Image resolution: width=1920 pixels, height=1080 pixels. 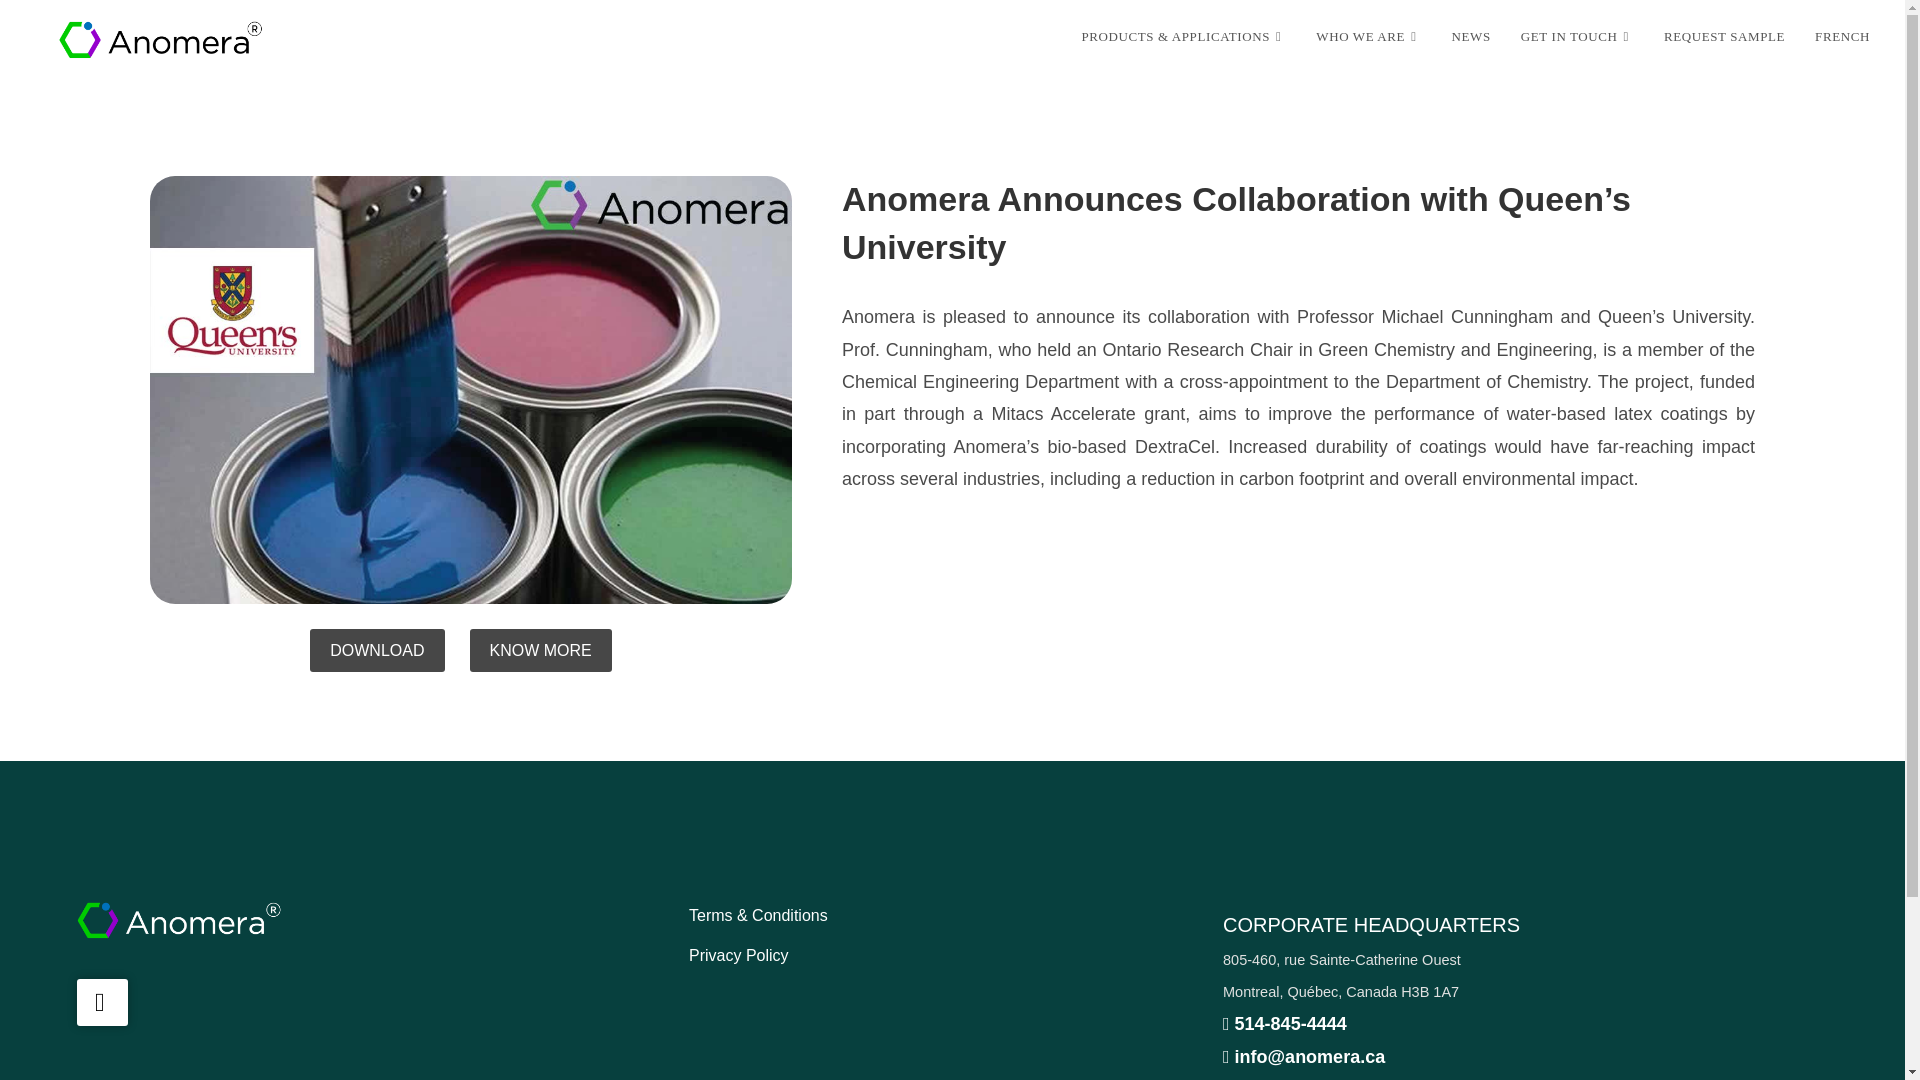 I want to click on 514-845-4444, so click(x=1285, y=1024).